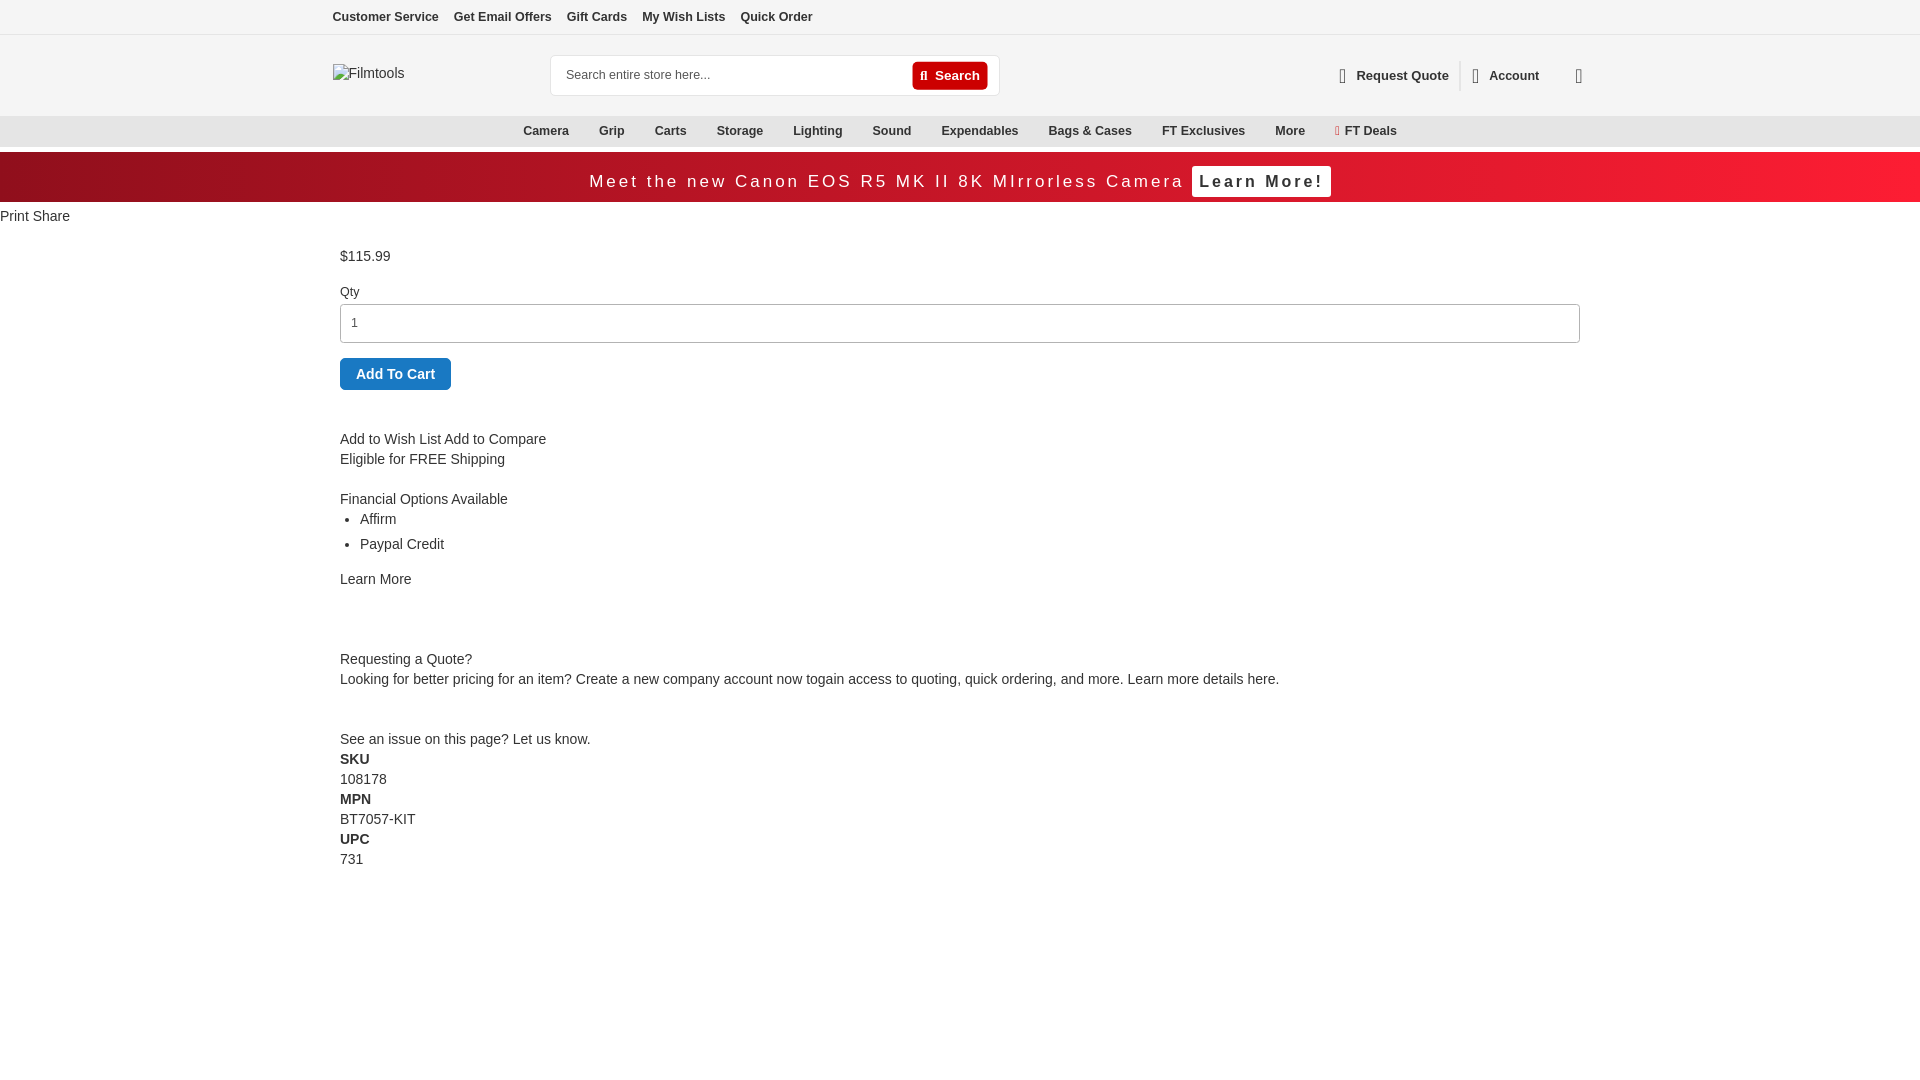  What do you see at coordinates (14, 216) in the screenshot?
I see `Print` at bounding box center [14, 216].